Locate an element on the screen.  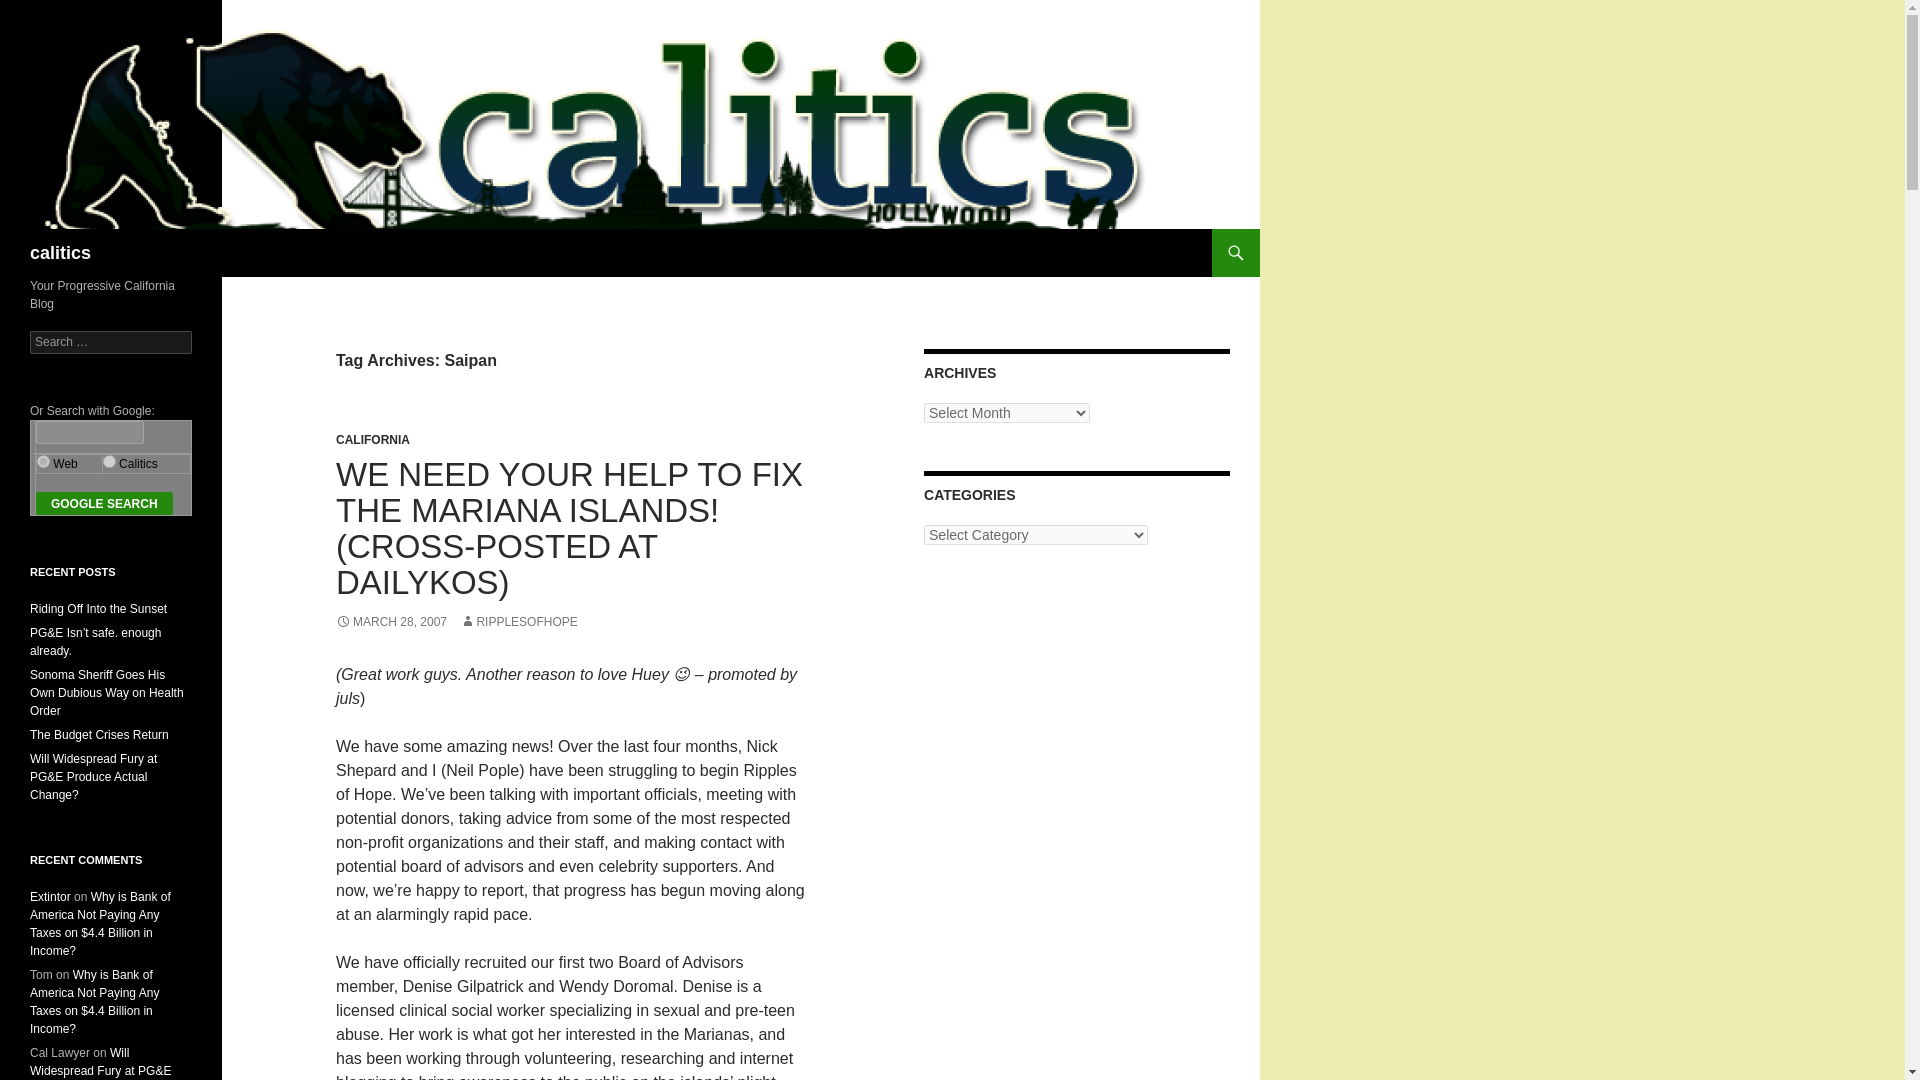
MARCH 28, 2007 is located at coordinates (392, 621).